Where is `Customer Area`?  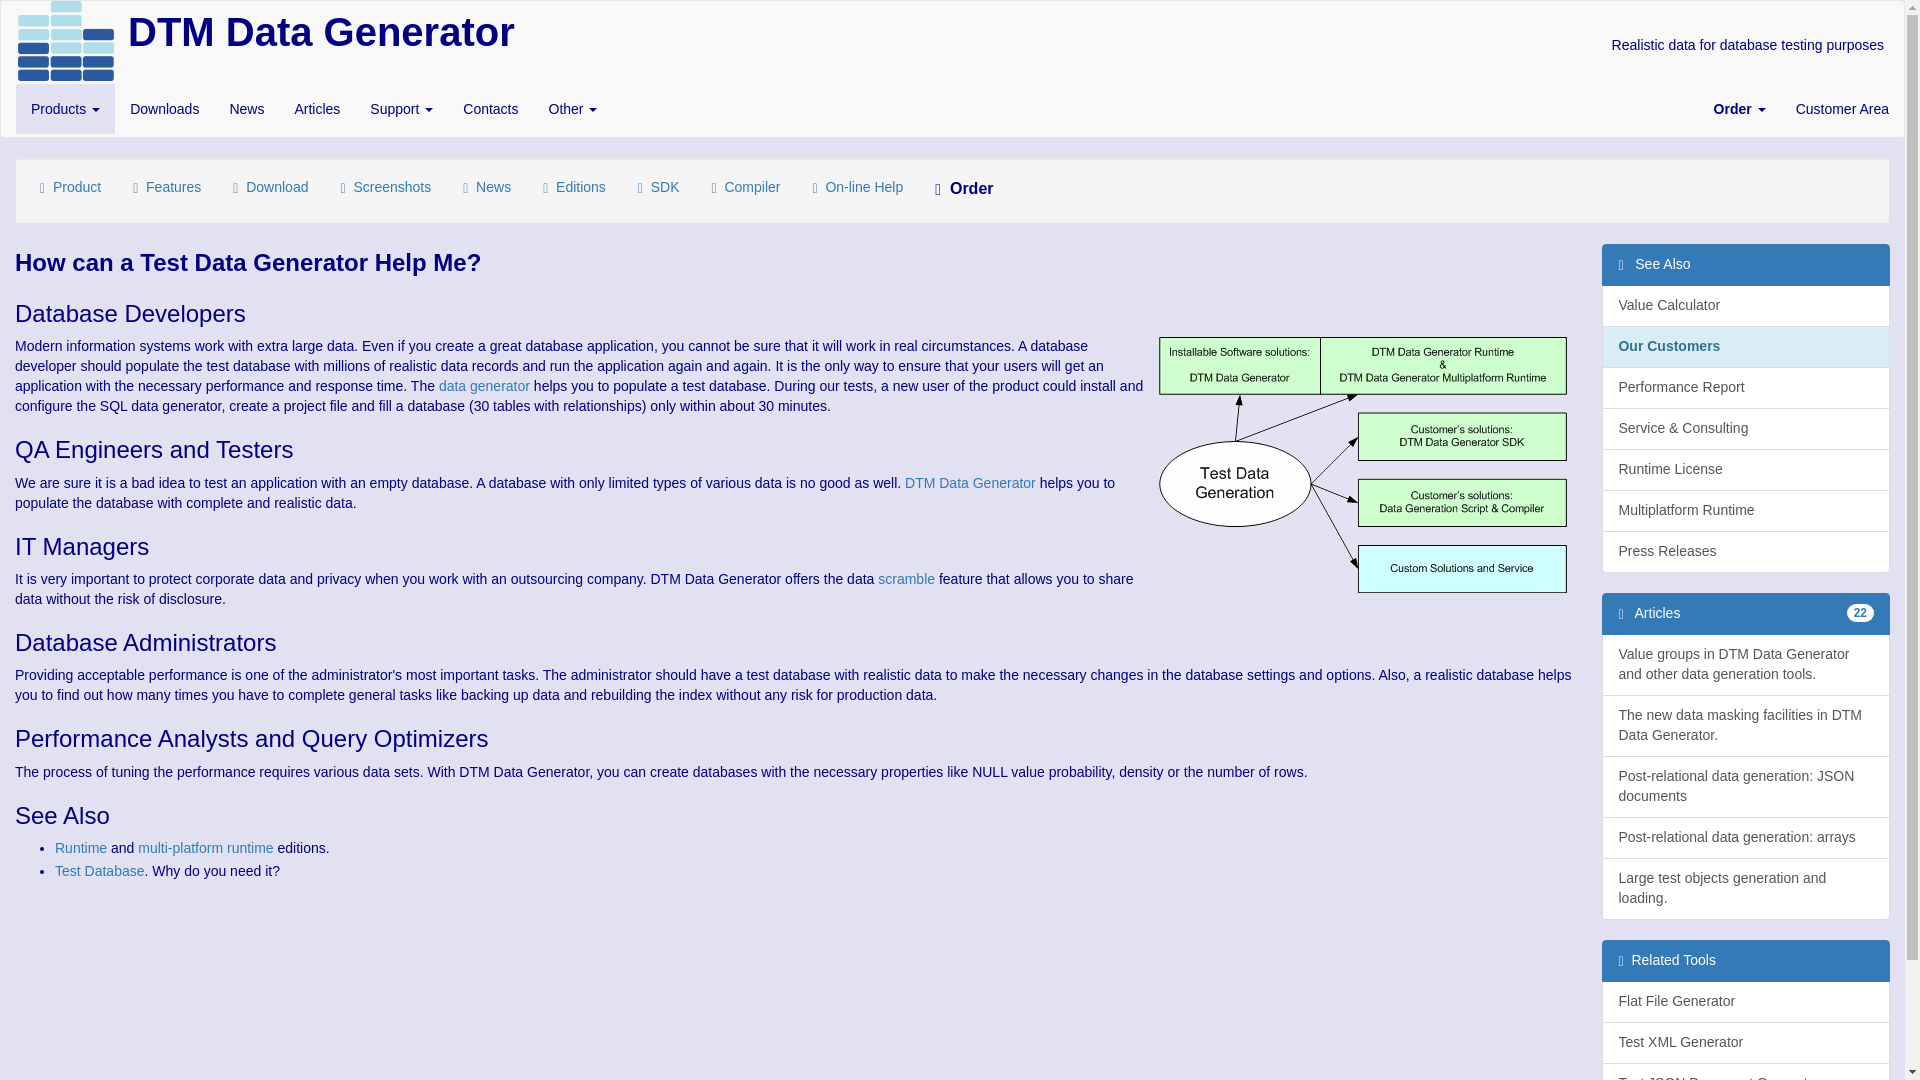 Customer Area is located at coordinates (1842, 108).